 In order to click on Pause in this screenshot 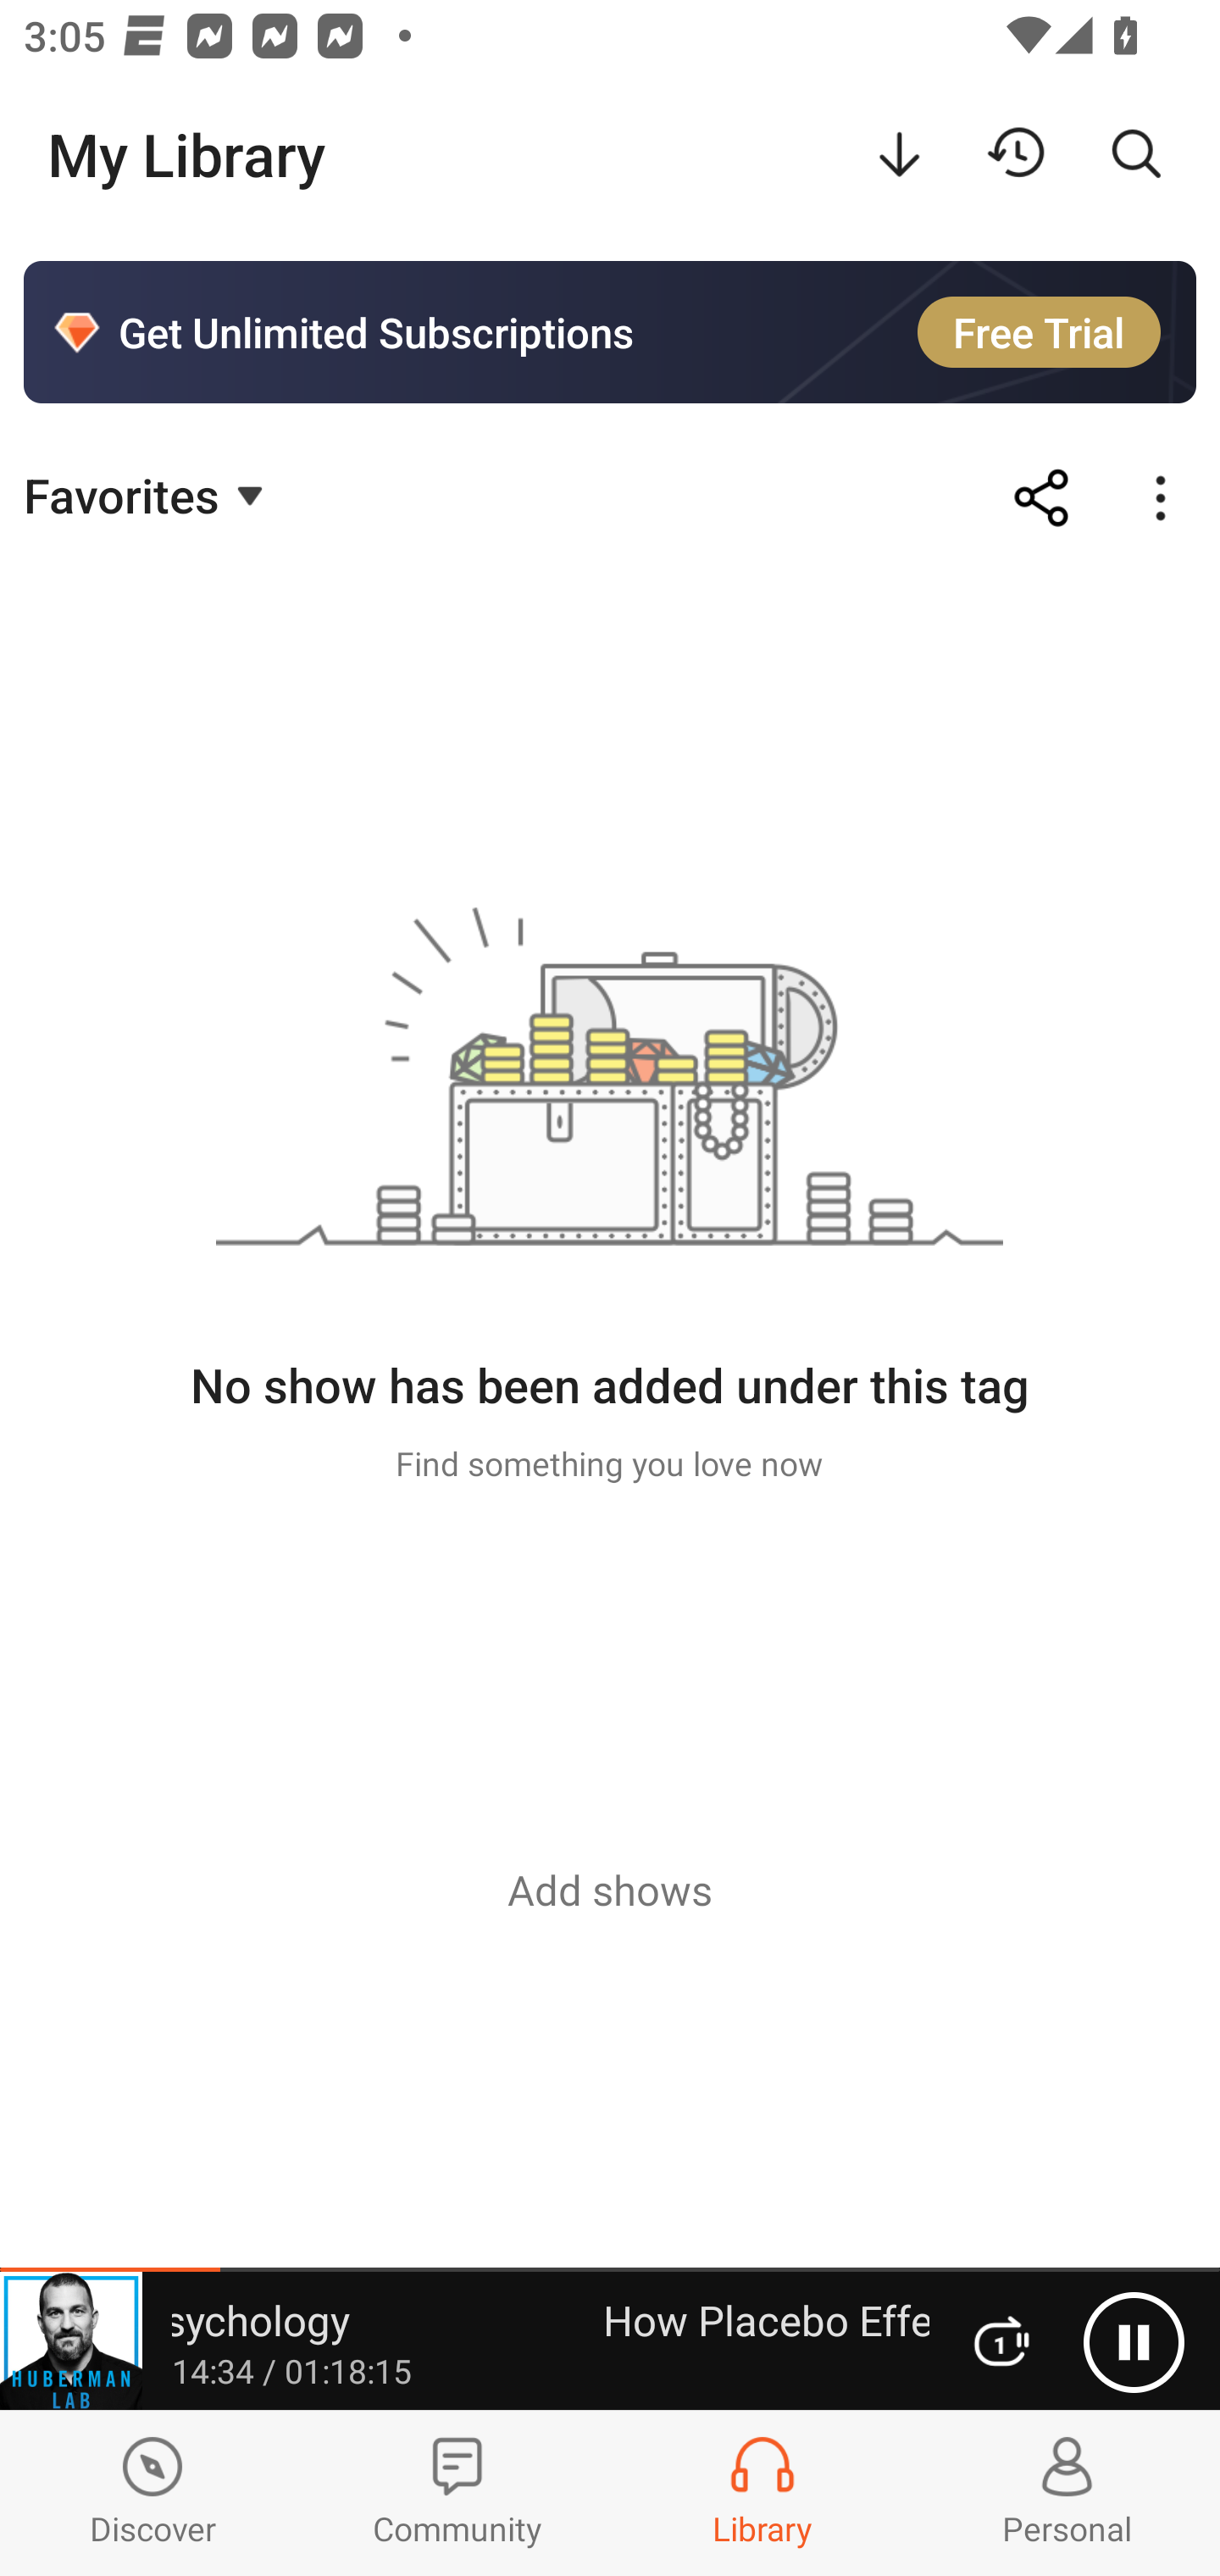, I will do `click(1134, 2342)`.